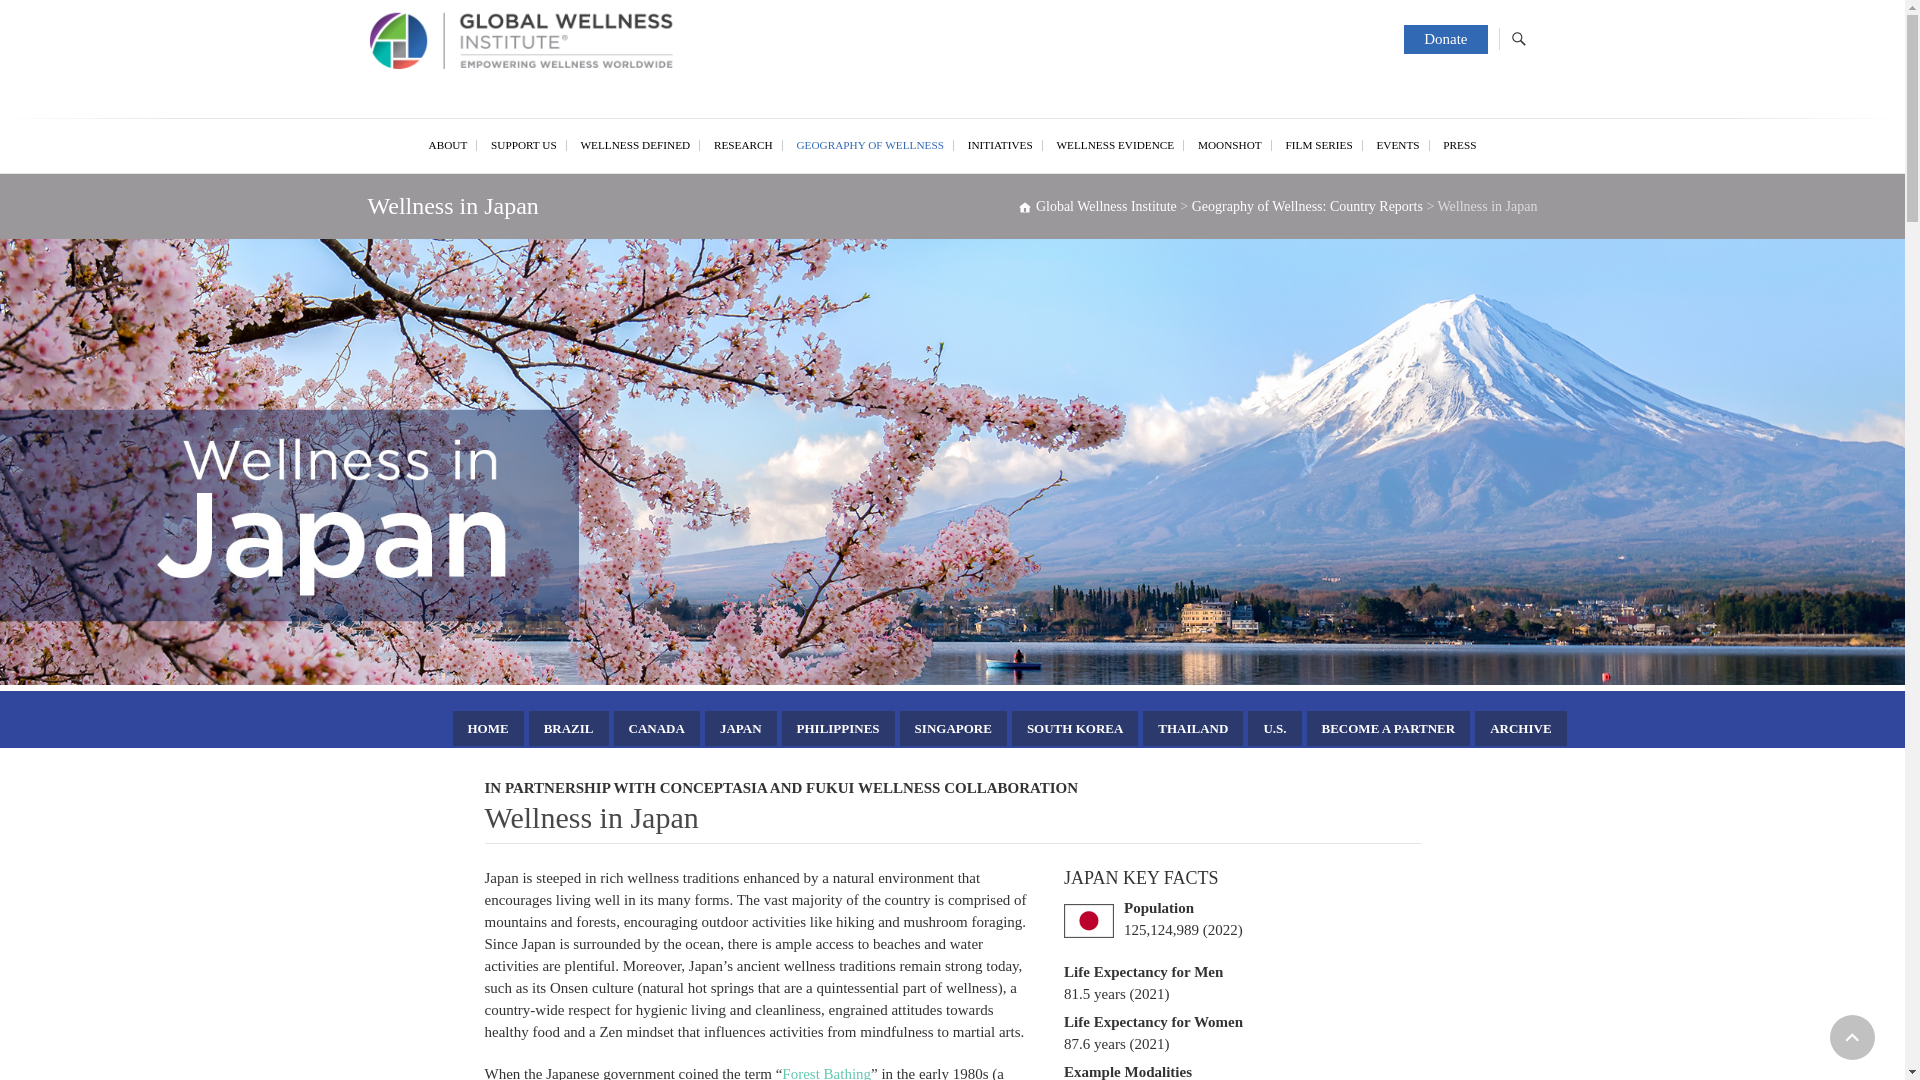 The image size is (1920, 1080). What do you see at coordinates (1852, 1037) in the screenshot?
I see `Go to Top` at bounding box center [1852, 1037].